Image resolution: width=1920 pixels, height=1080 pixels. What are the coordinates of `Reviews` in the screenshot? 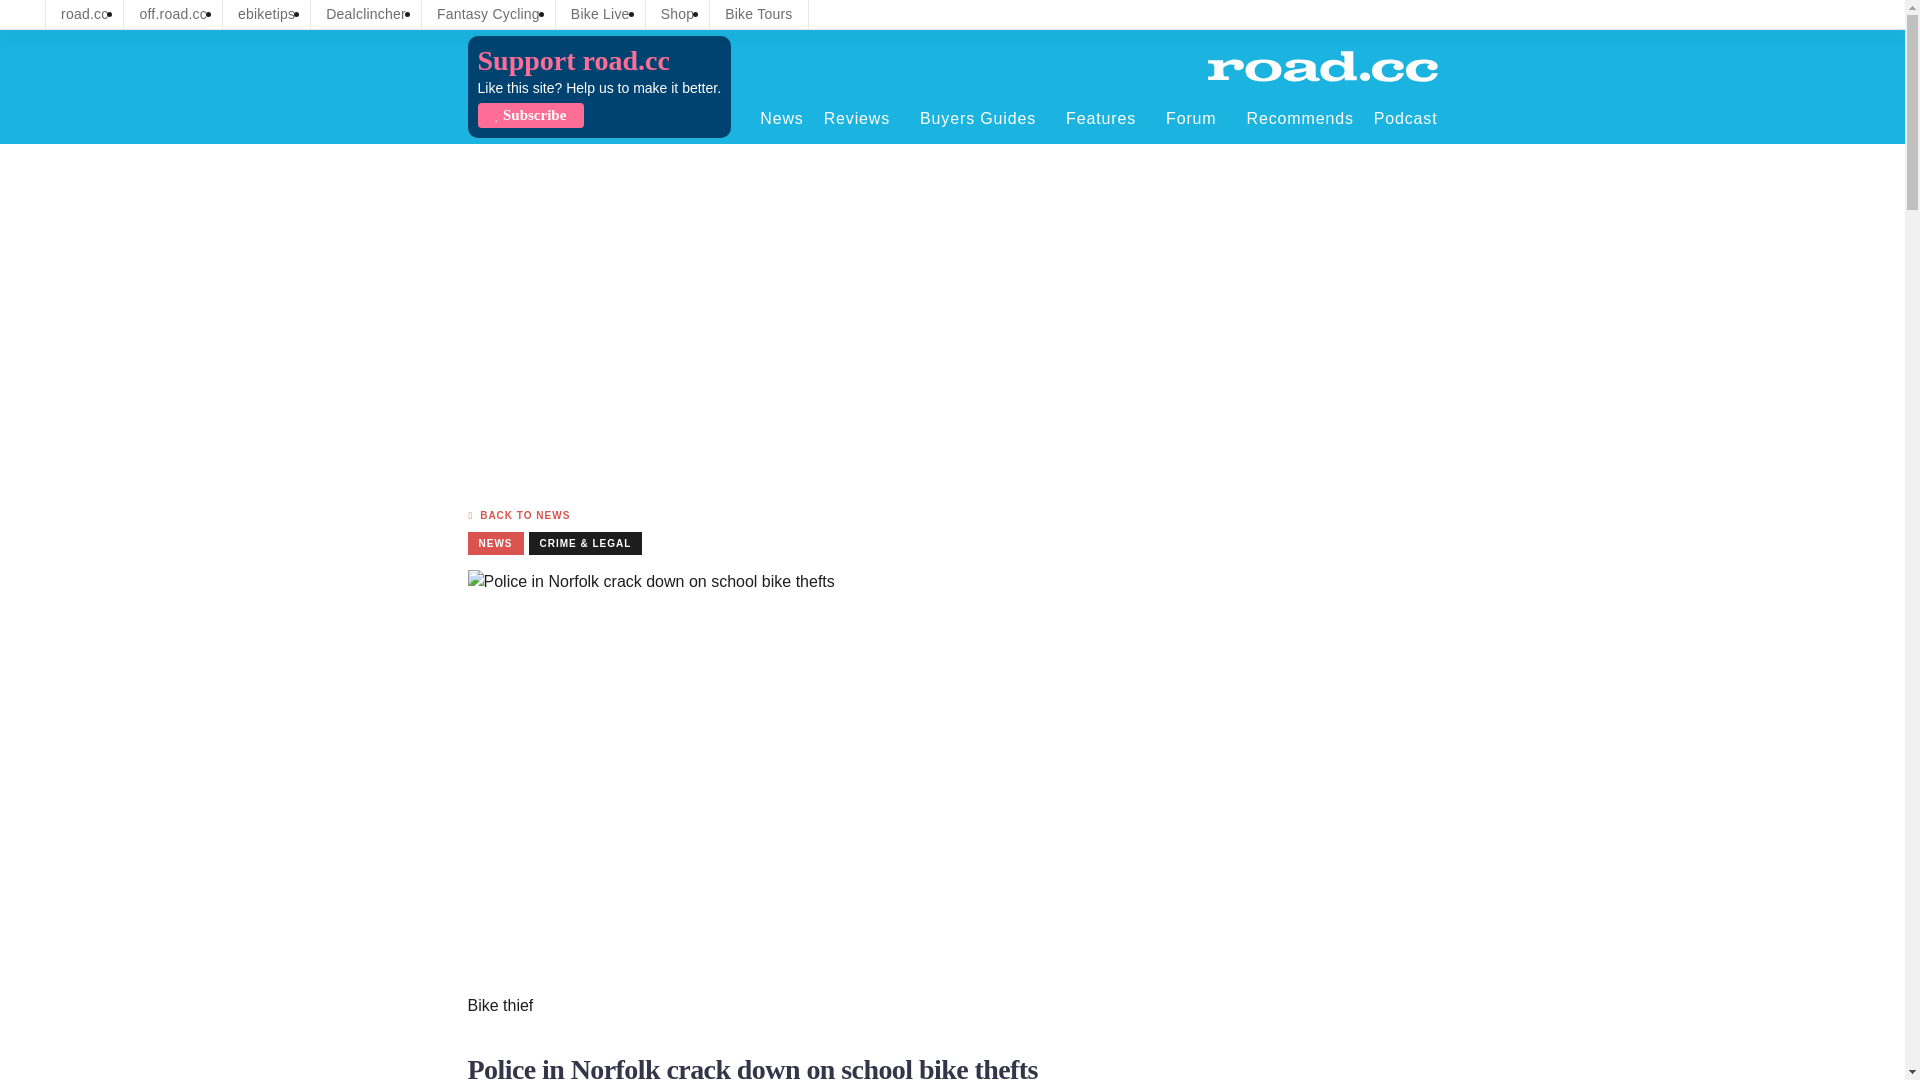 It's located at (862, 118).